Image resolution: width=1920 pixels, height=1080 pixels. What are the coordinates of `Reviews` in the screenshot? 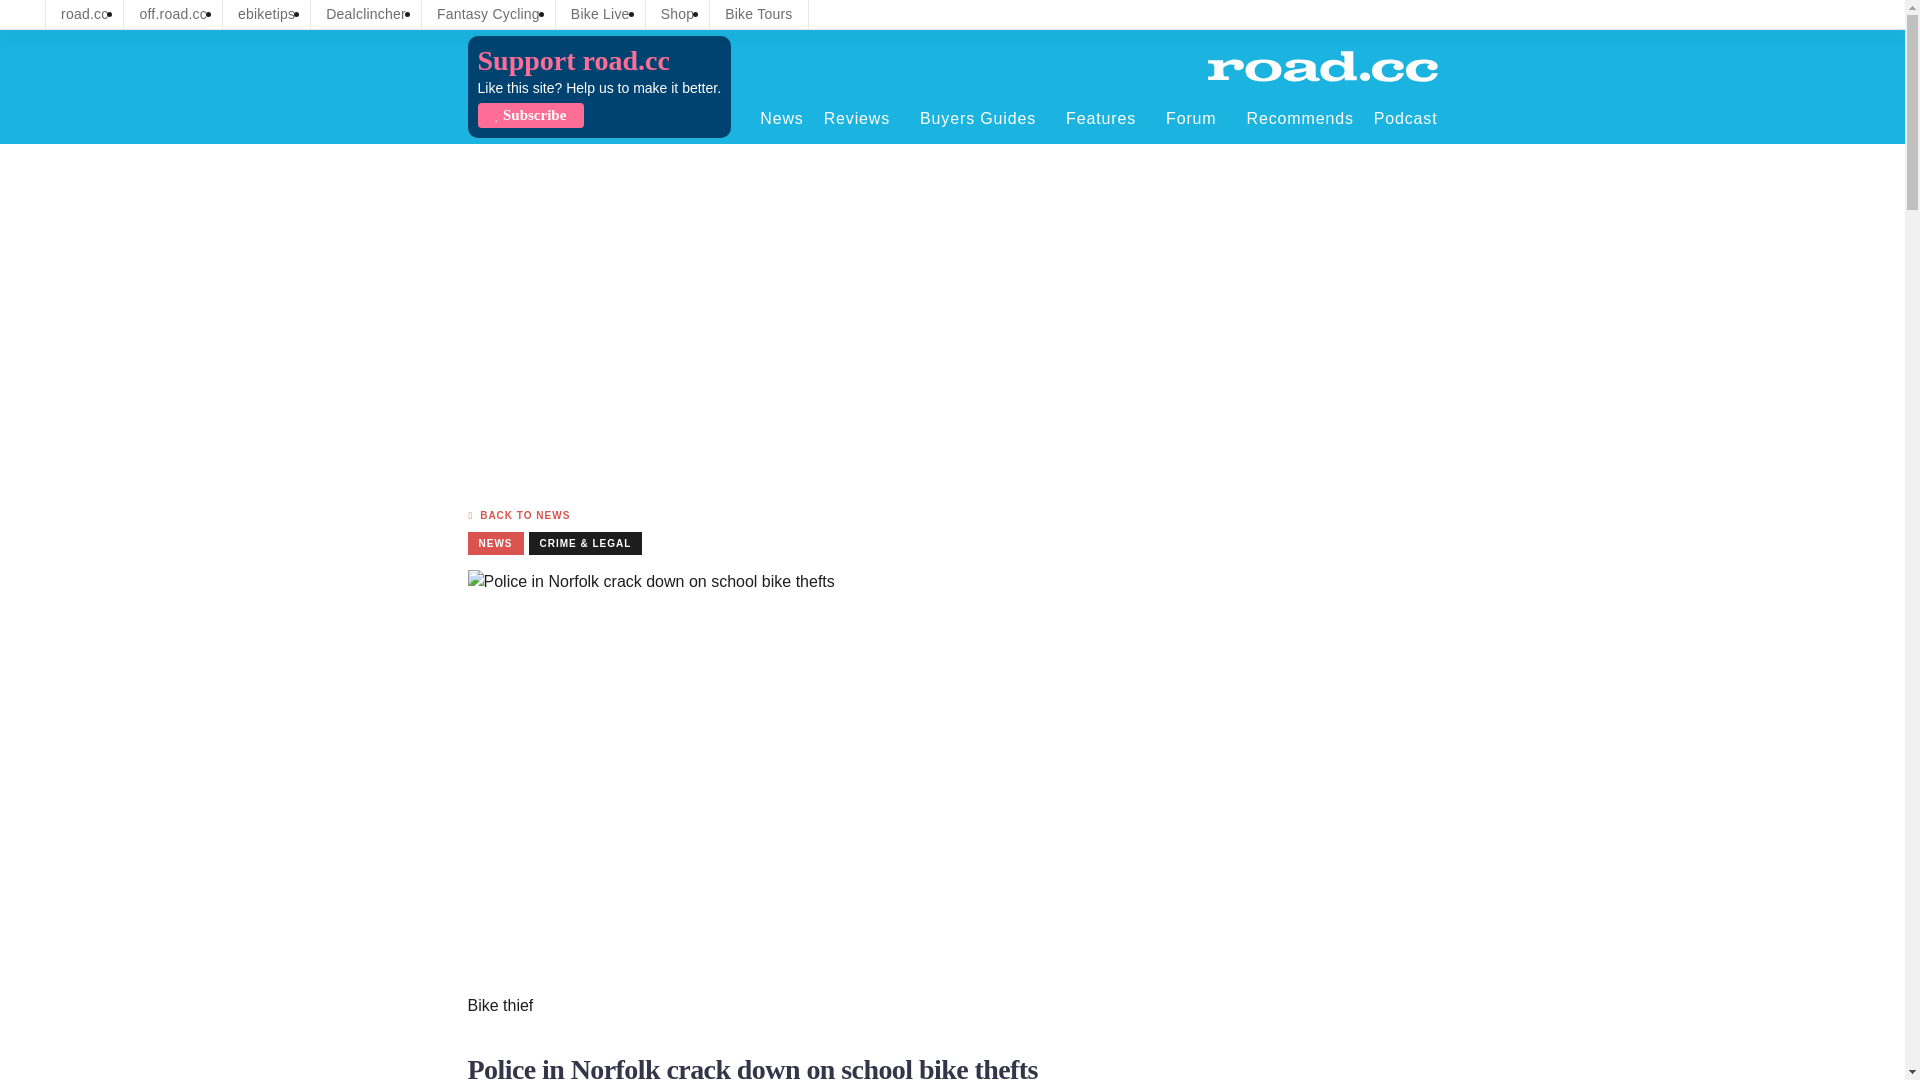 It's located at (862, 118).